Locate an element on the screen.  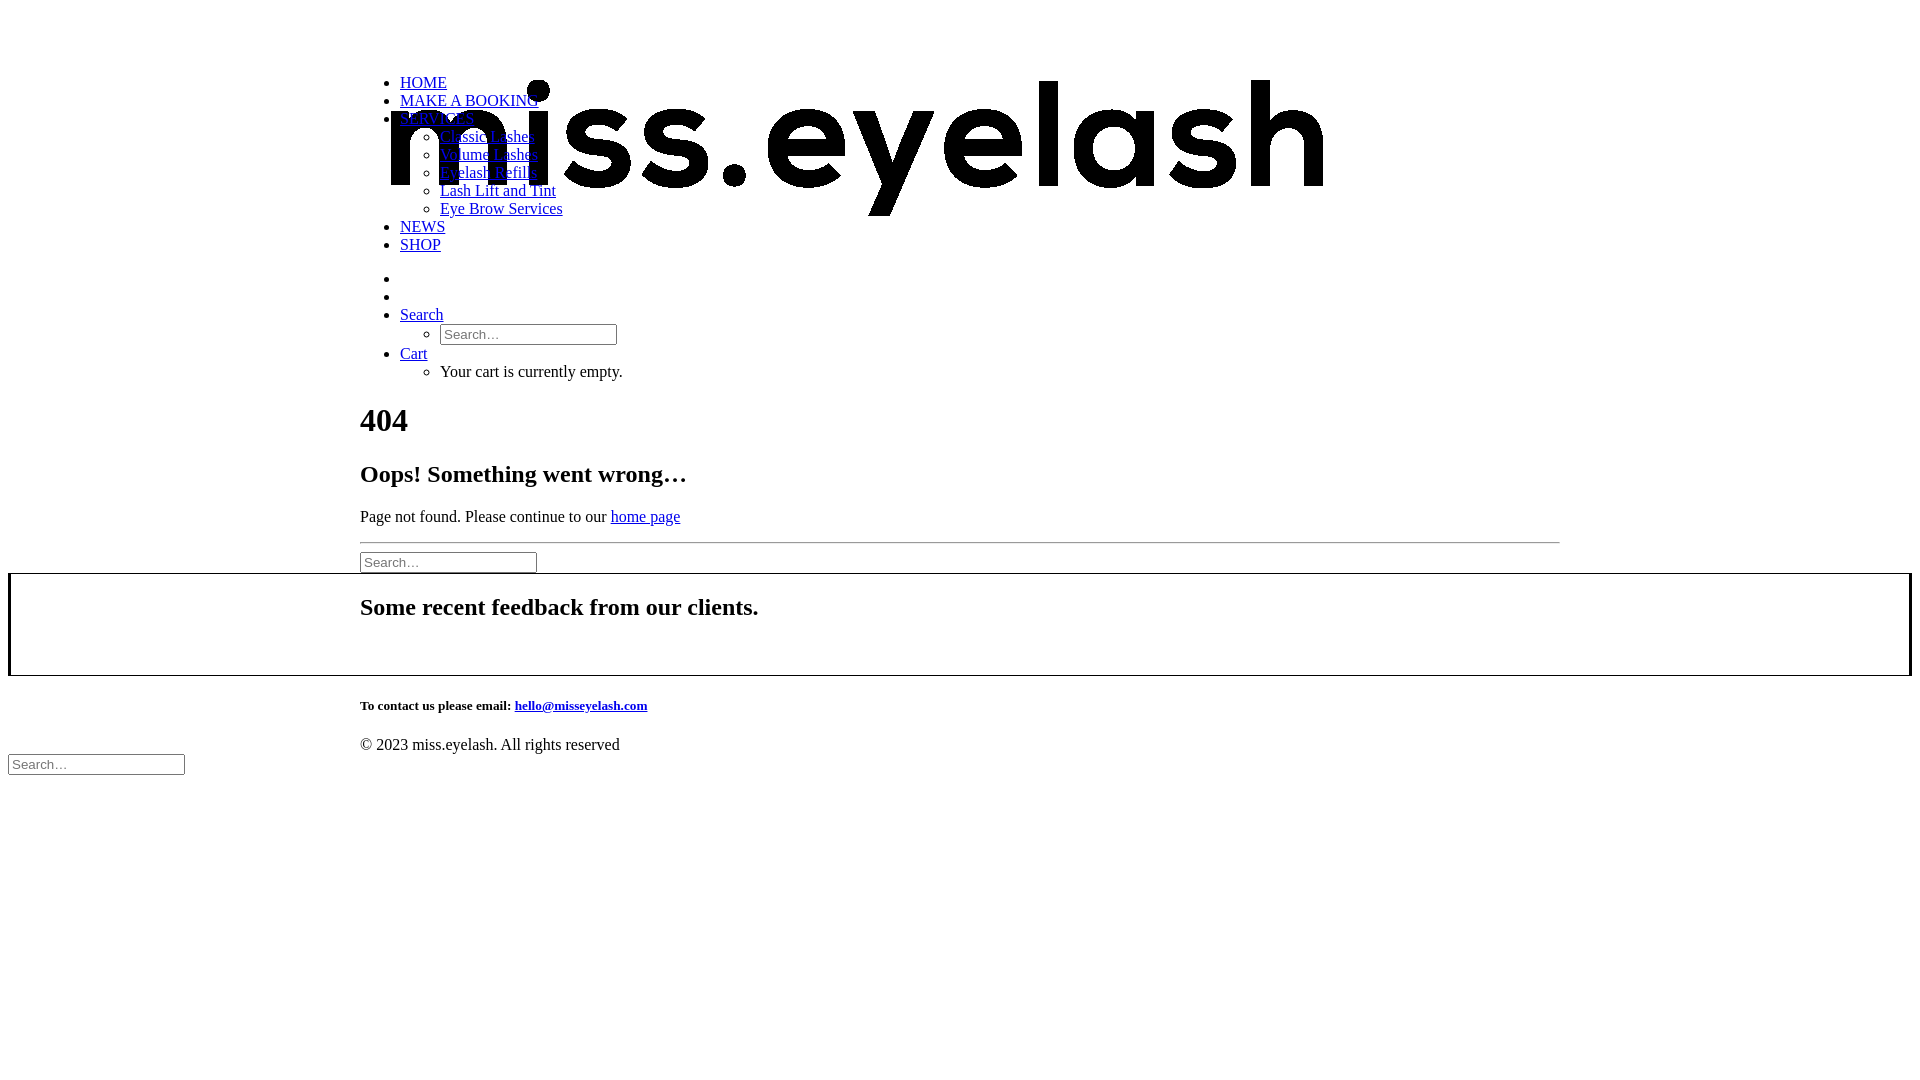
Search for: is located at coordinates (96, 764).